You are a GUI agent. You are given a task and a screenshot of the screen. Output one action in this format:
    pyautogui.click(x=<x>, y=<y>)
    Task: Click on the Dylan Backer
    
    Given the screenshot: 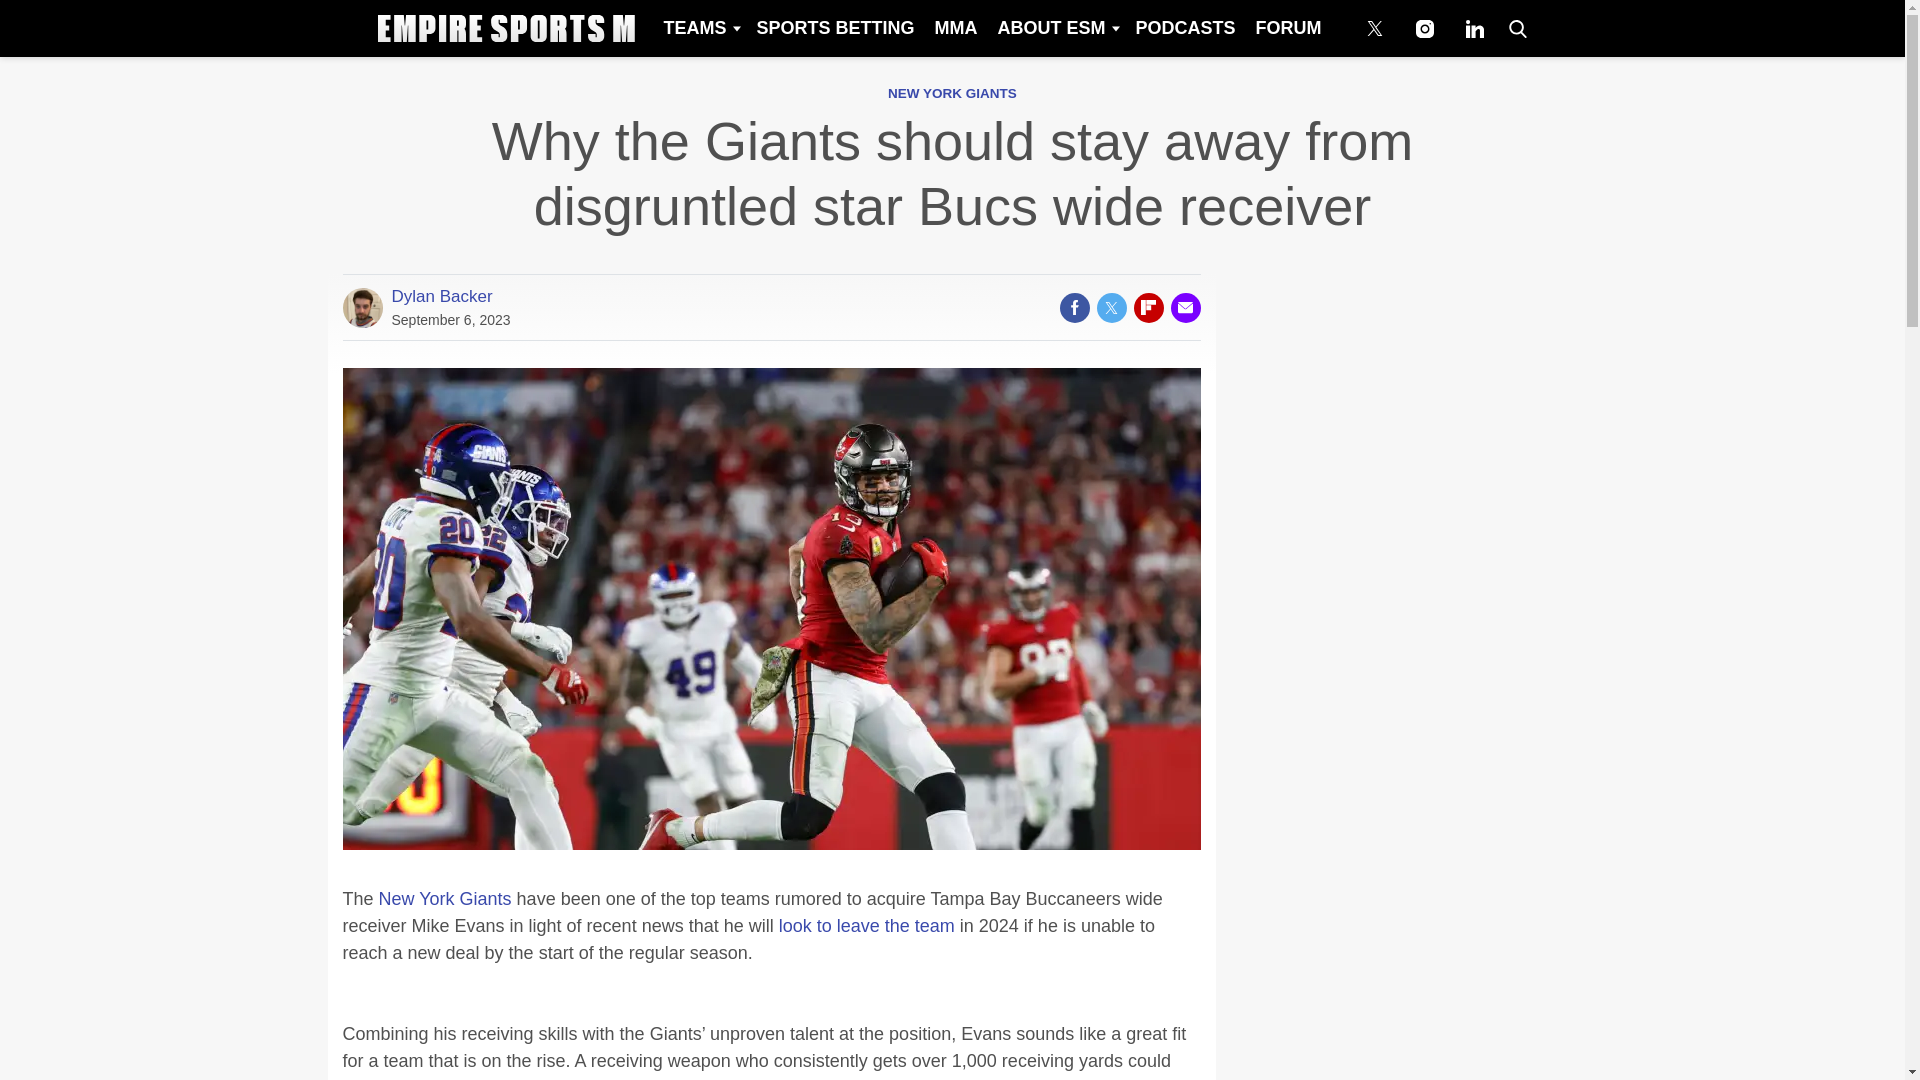 What is the action you would take?
    pyautogui.click(x=442, y=296)
    